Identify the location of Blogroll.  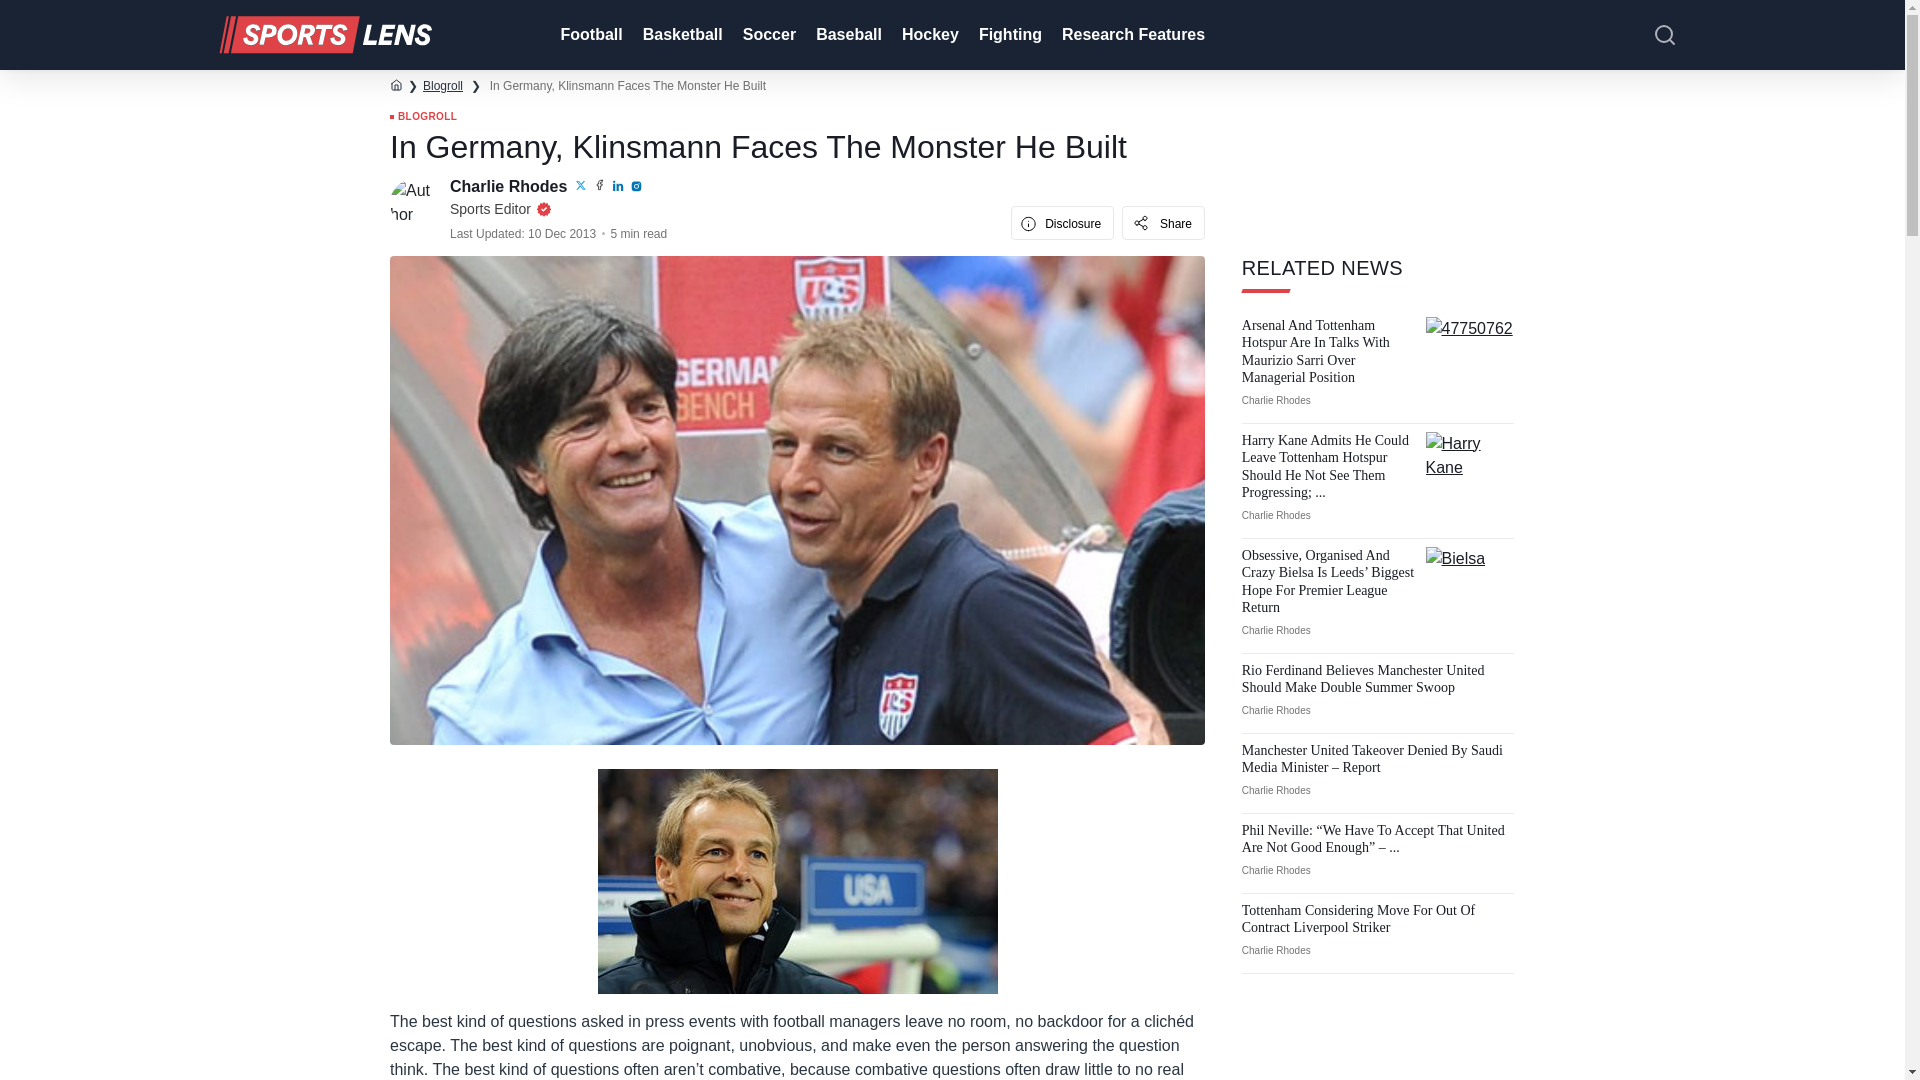
(442, 85).